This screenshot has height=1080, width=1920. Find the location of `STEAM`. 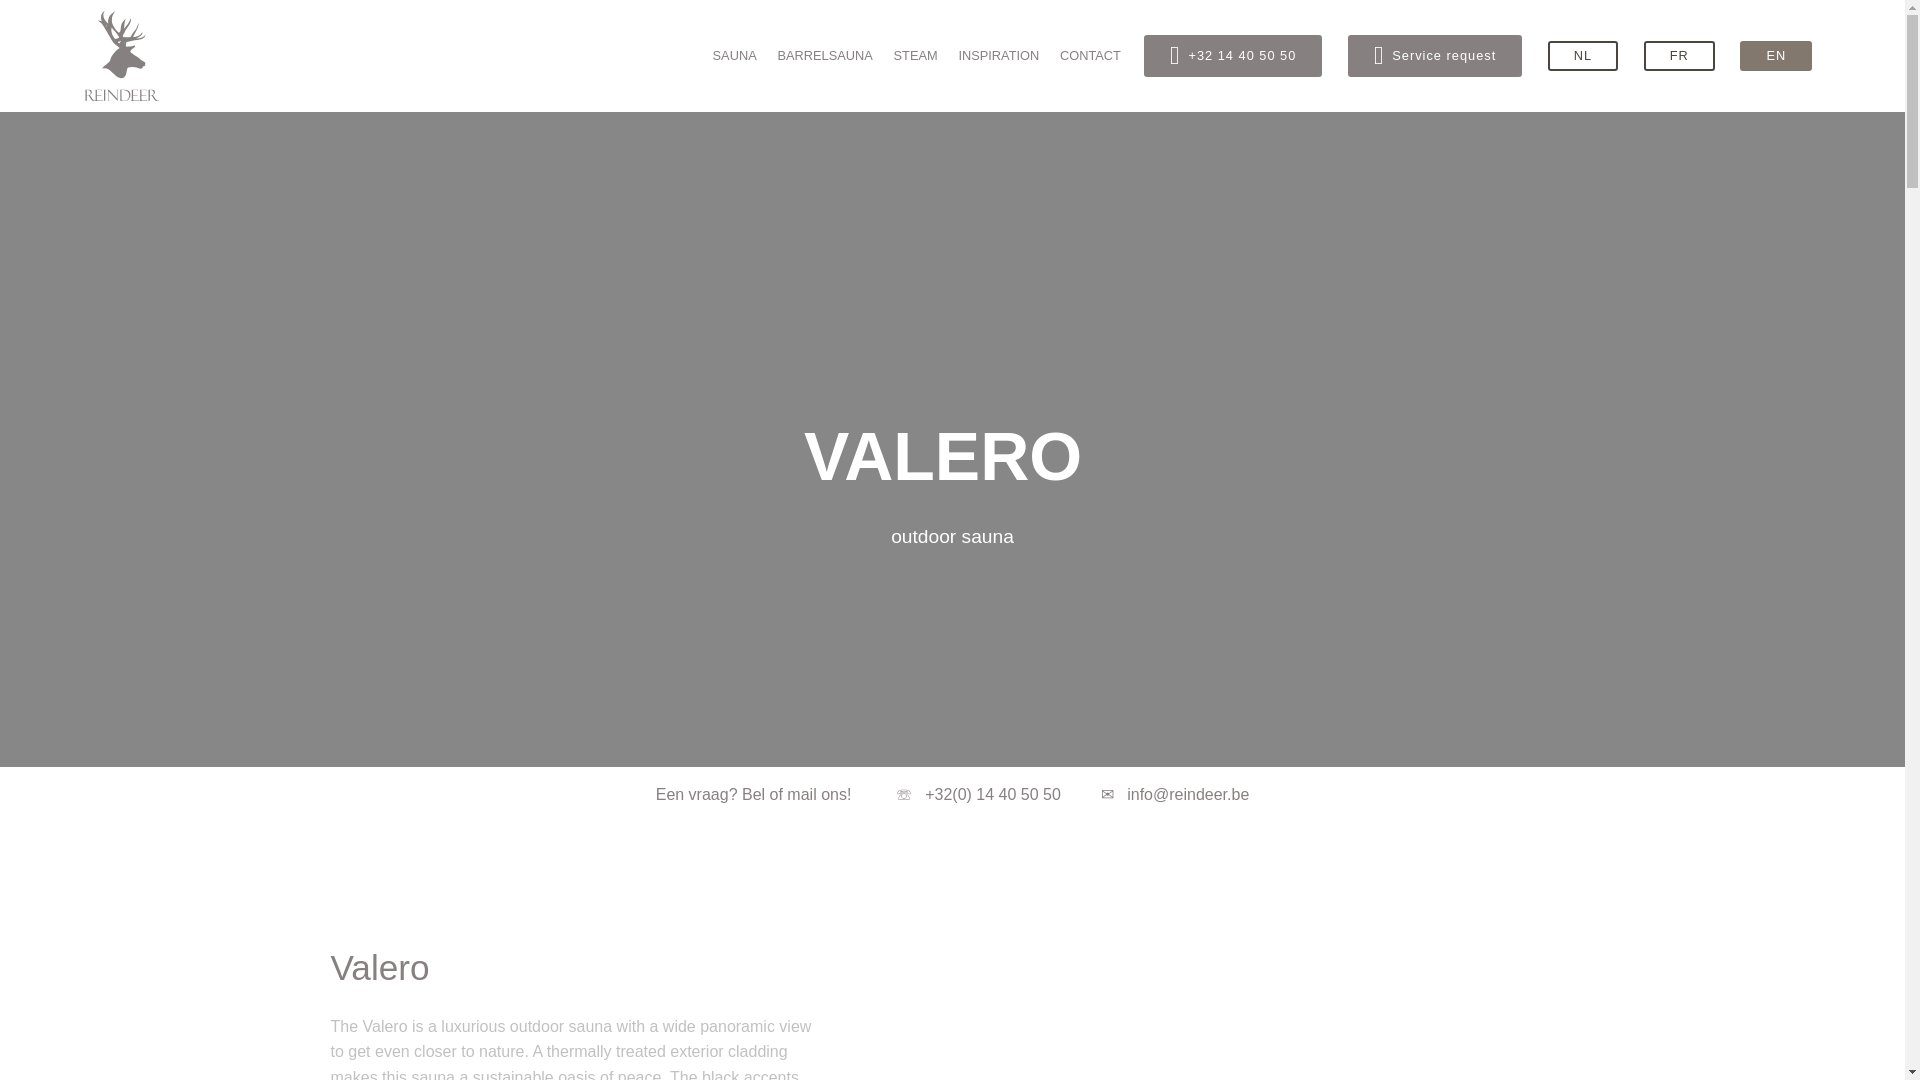

STEAM is located at coordinates (916, 55).